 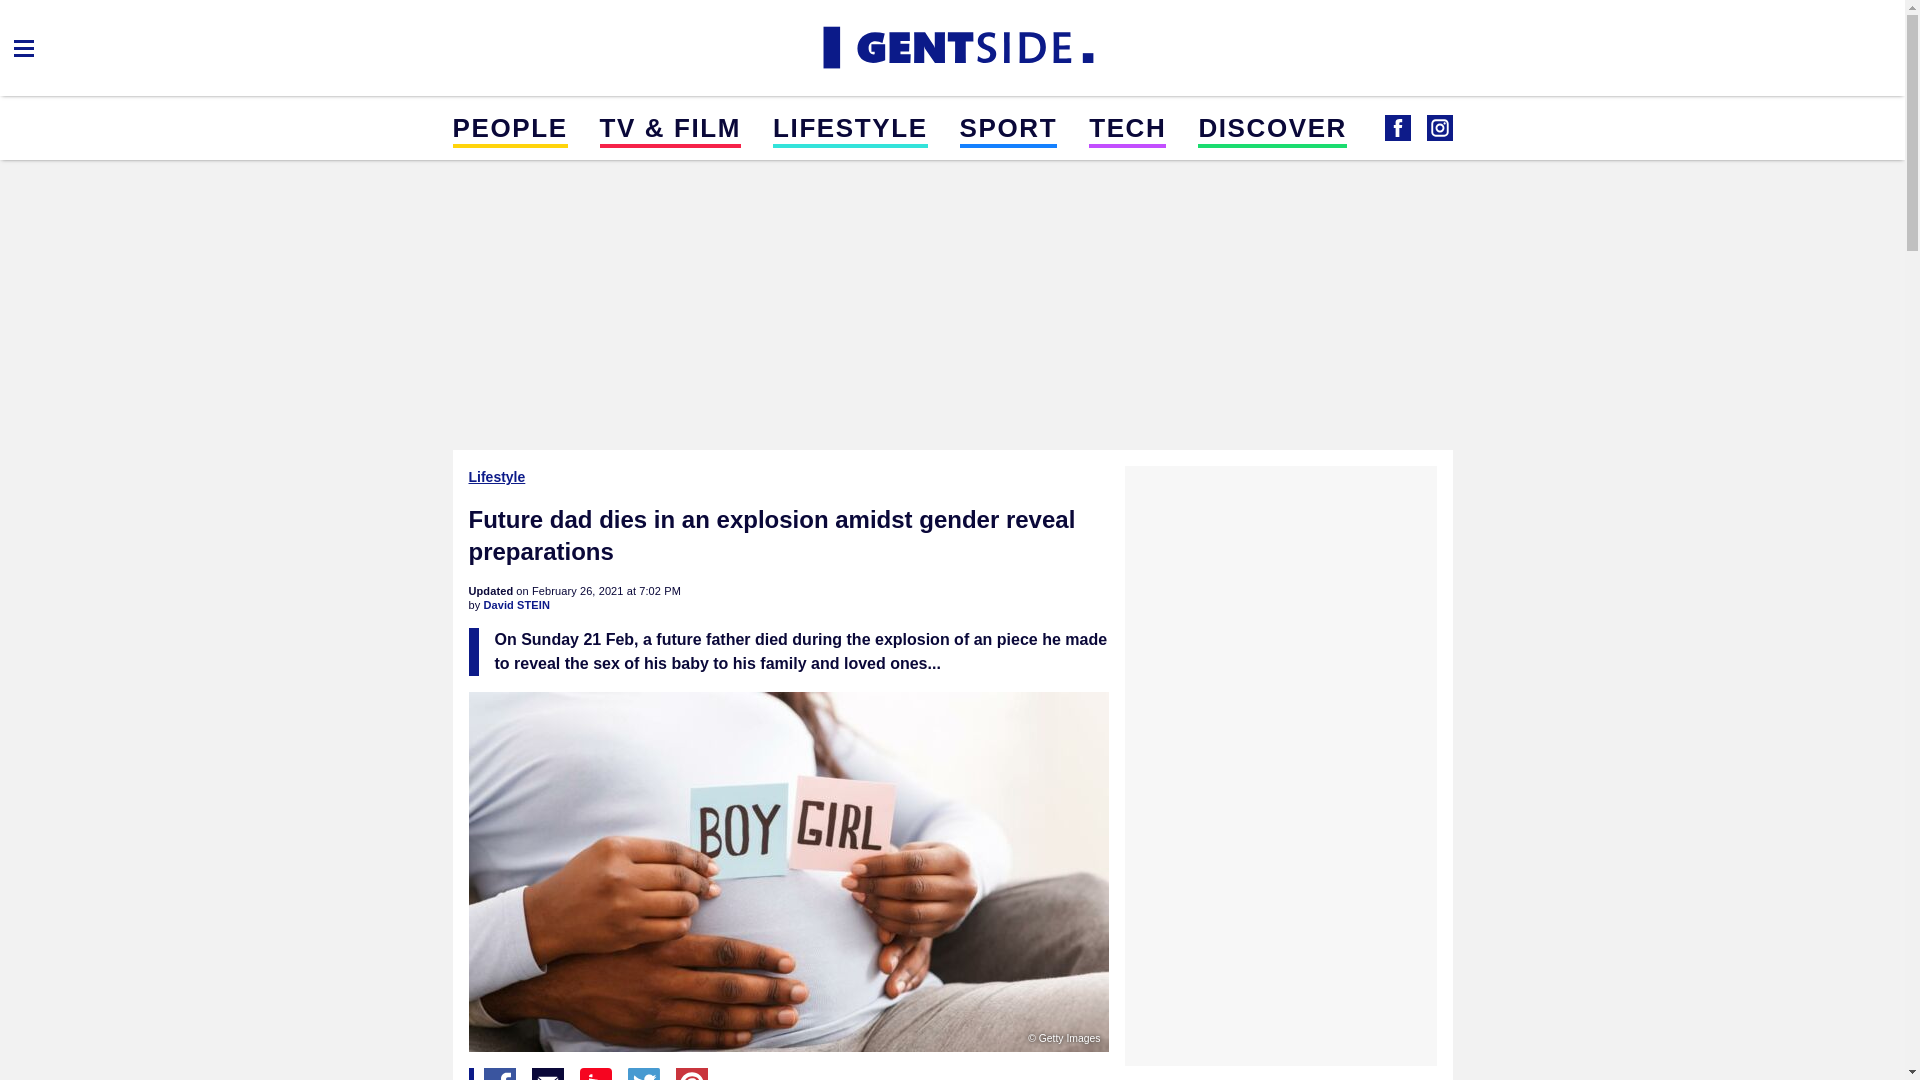 I want to click on Pin it, so click(x=692, y=1074).